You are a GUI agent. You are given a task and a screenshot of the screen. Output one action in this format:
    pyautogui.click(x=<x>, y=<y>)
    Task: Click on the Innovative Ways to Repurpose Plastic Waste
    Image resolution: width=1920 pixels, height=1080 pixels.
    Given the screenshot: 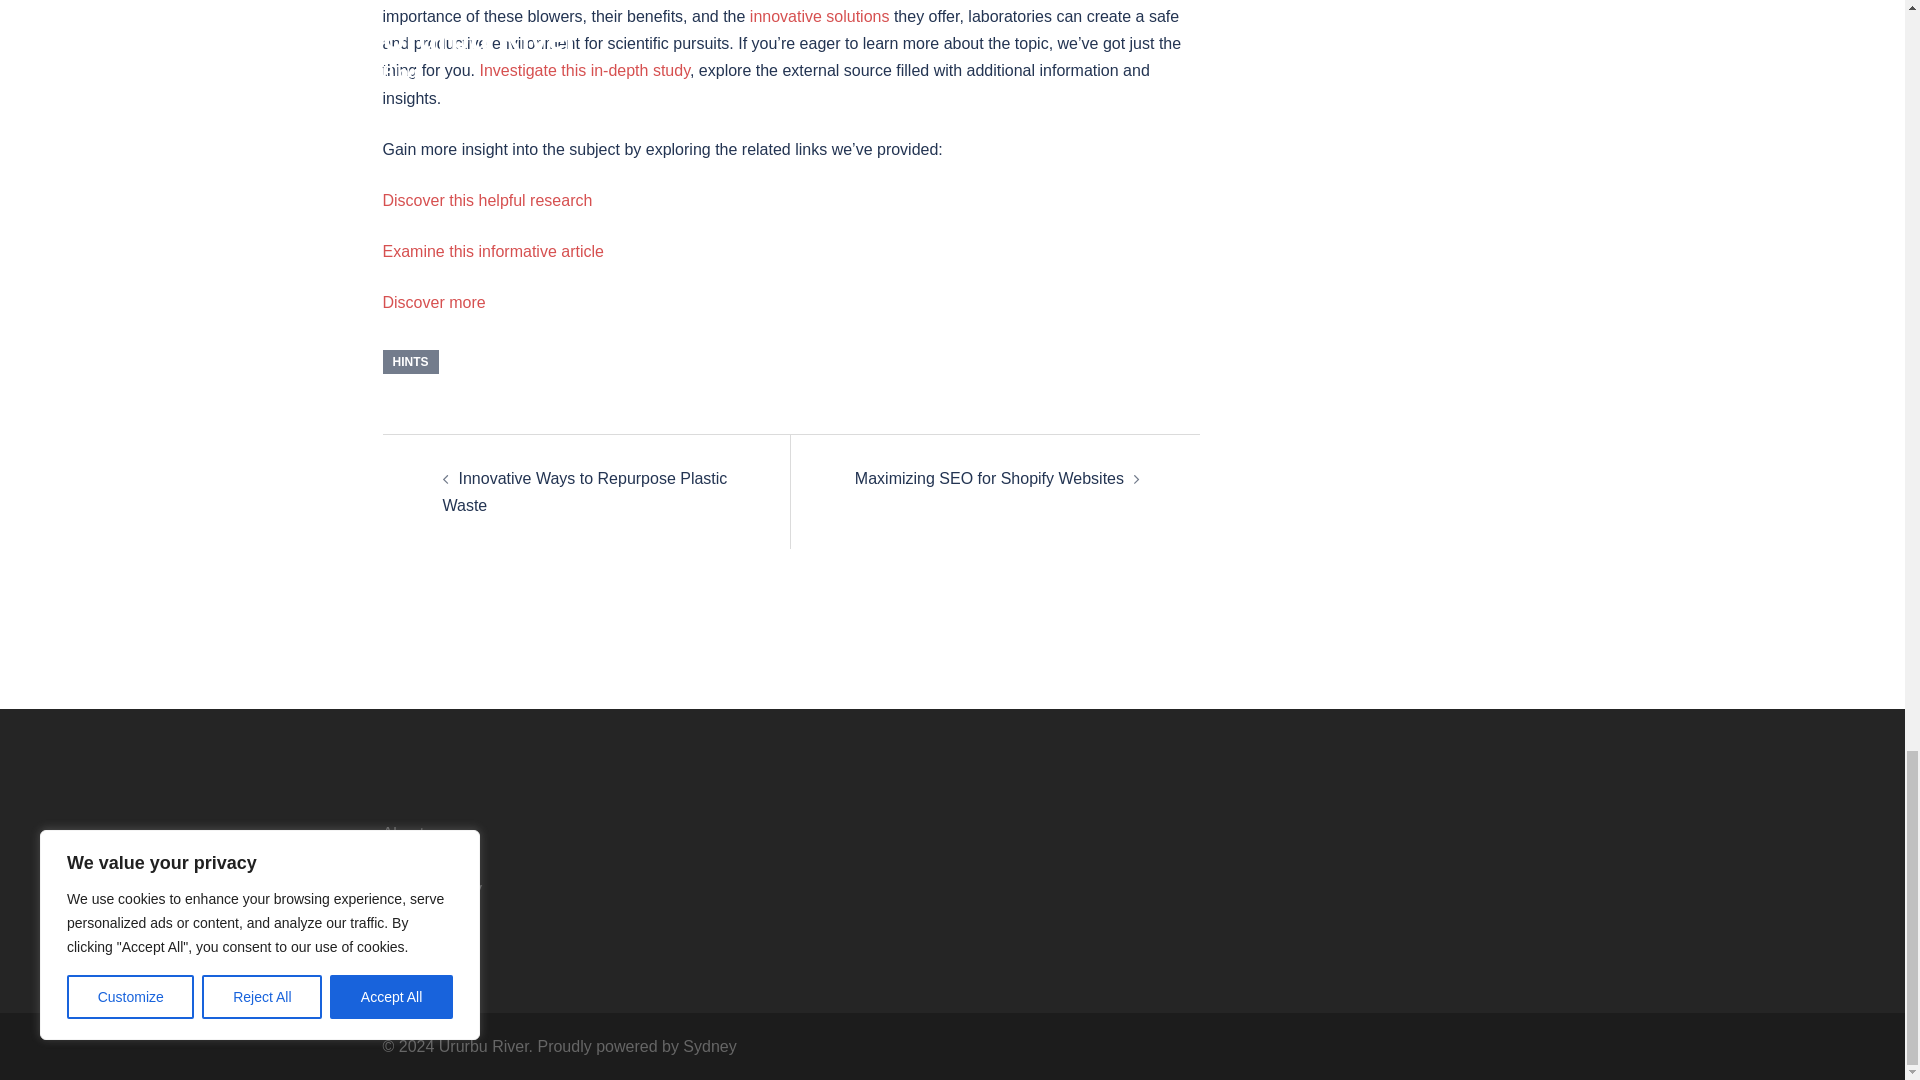 What is the action you would take?
    pyautogui.click(x=584, y=492)
    